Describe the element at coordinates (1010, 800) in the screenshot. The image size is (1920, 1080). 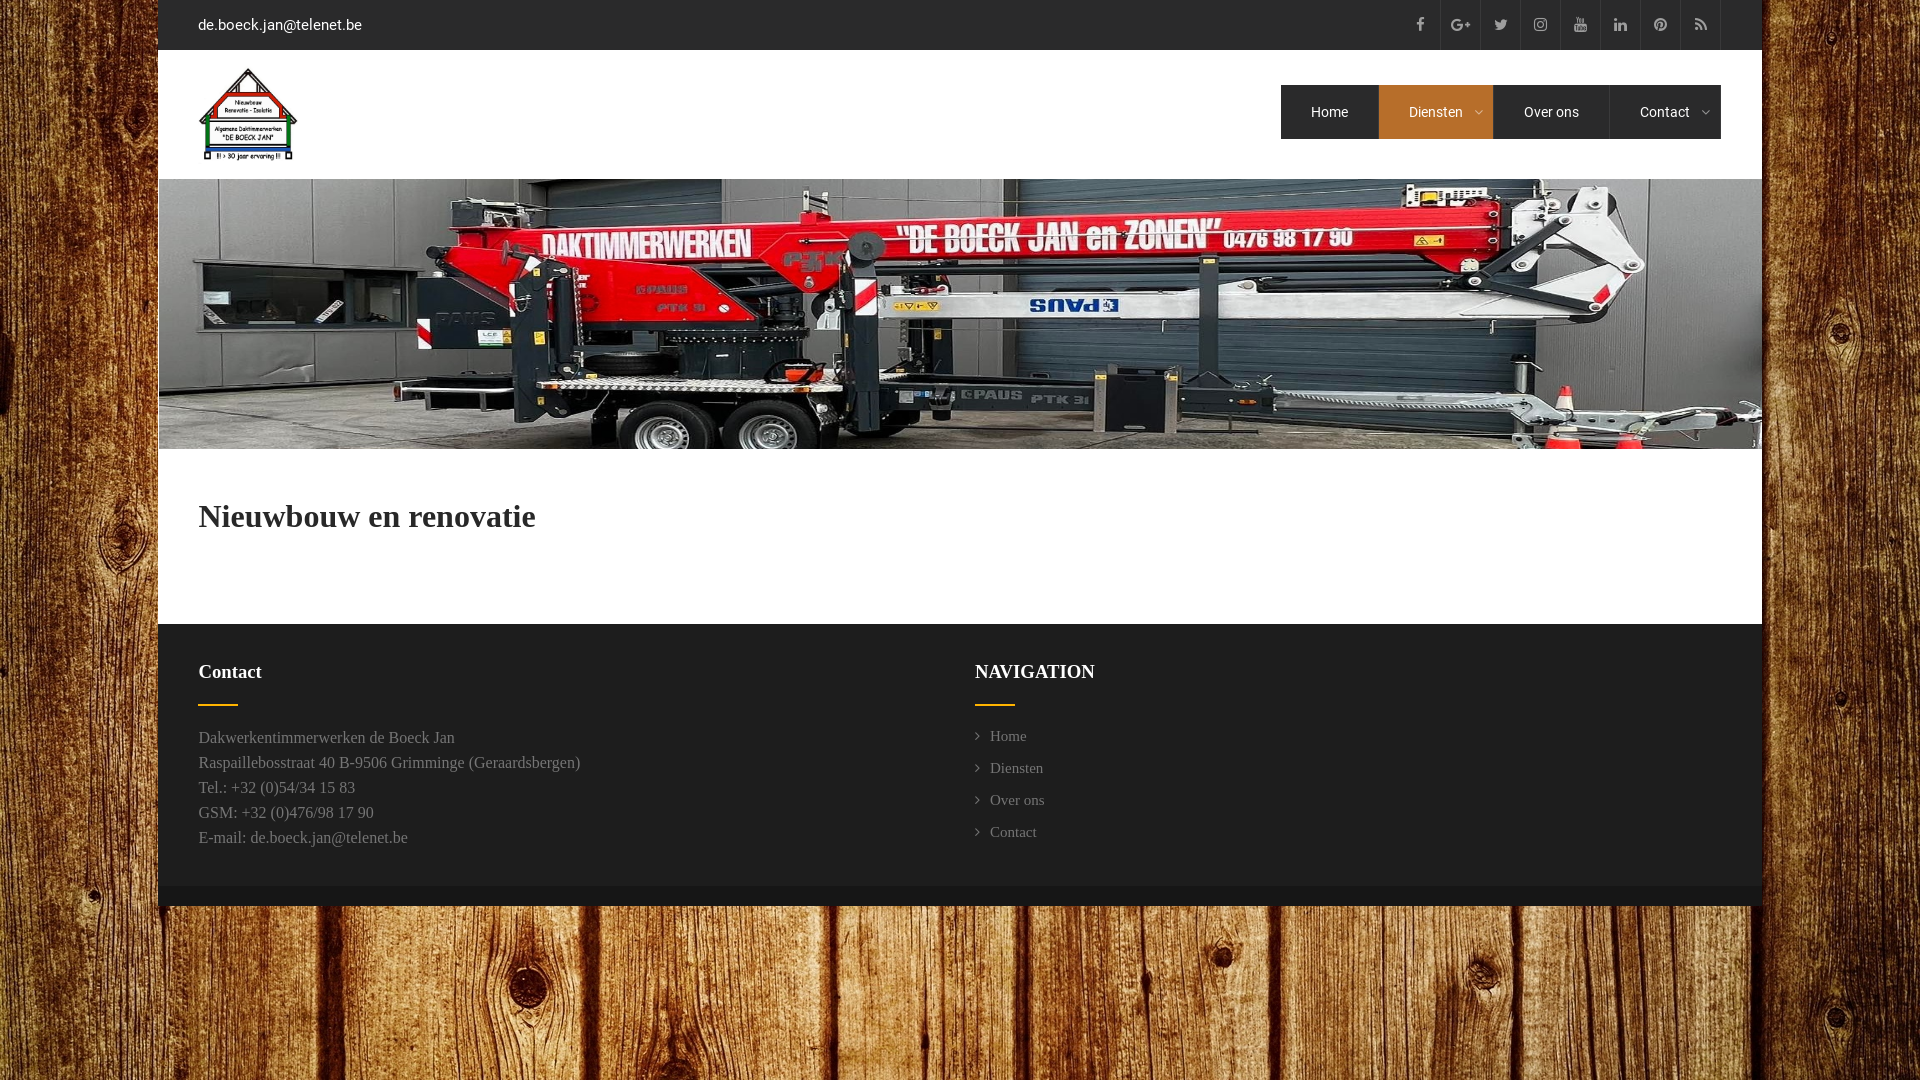
I see `Over ons` at that location.